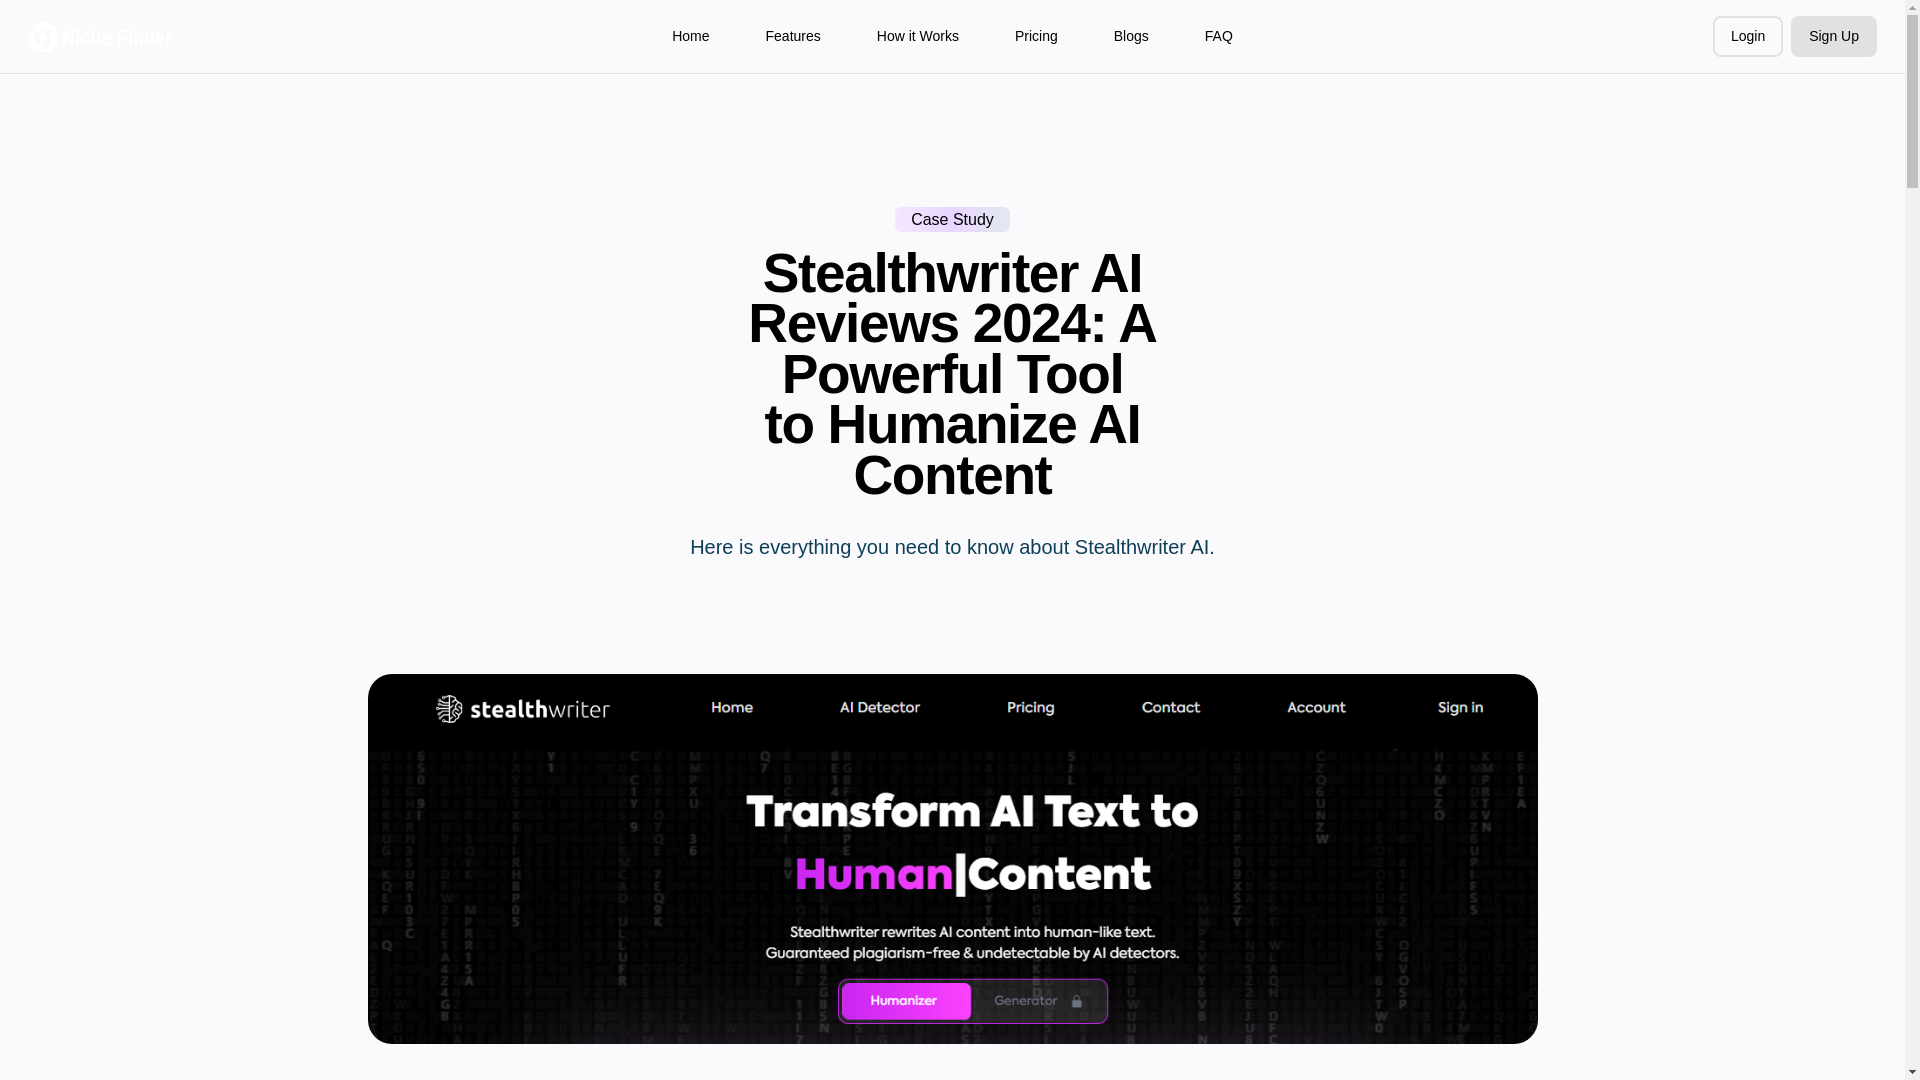  I want to click on Sign Up, so click(1834, 36).